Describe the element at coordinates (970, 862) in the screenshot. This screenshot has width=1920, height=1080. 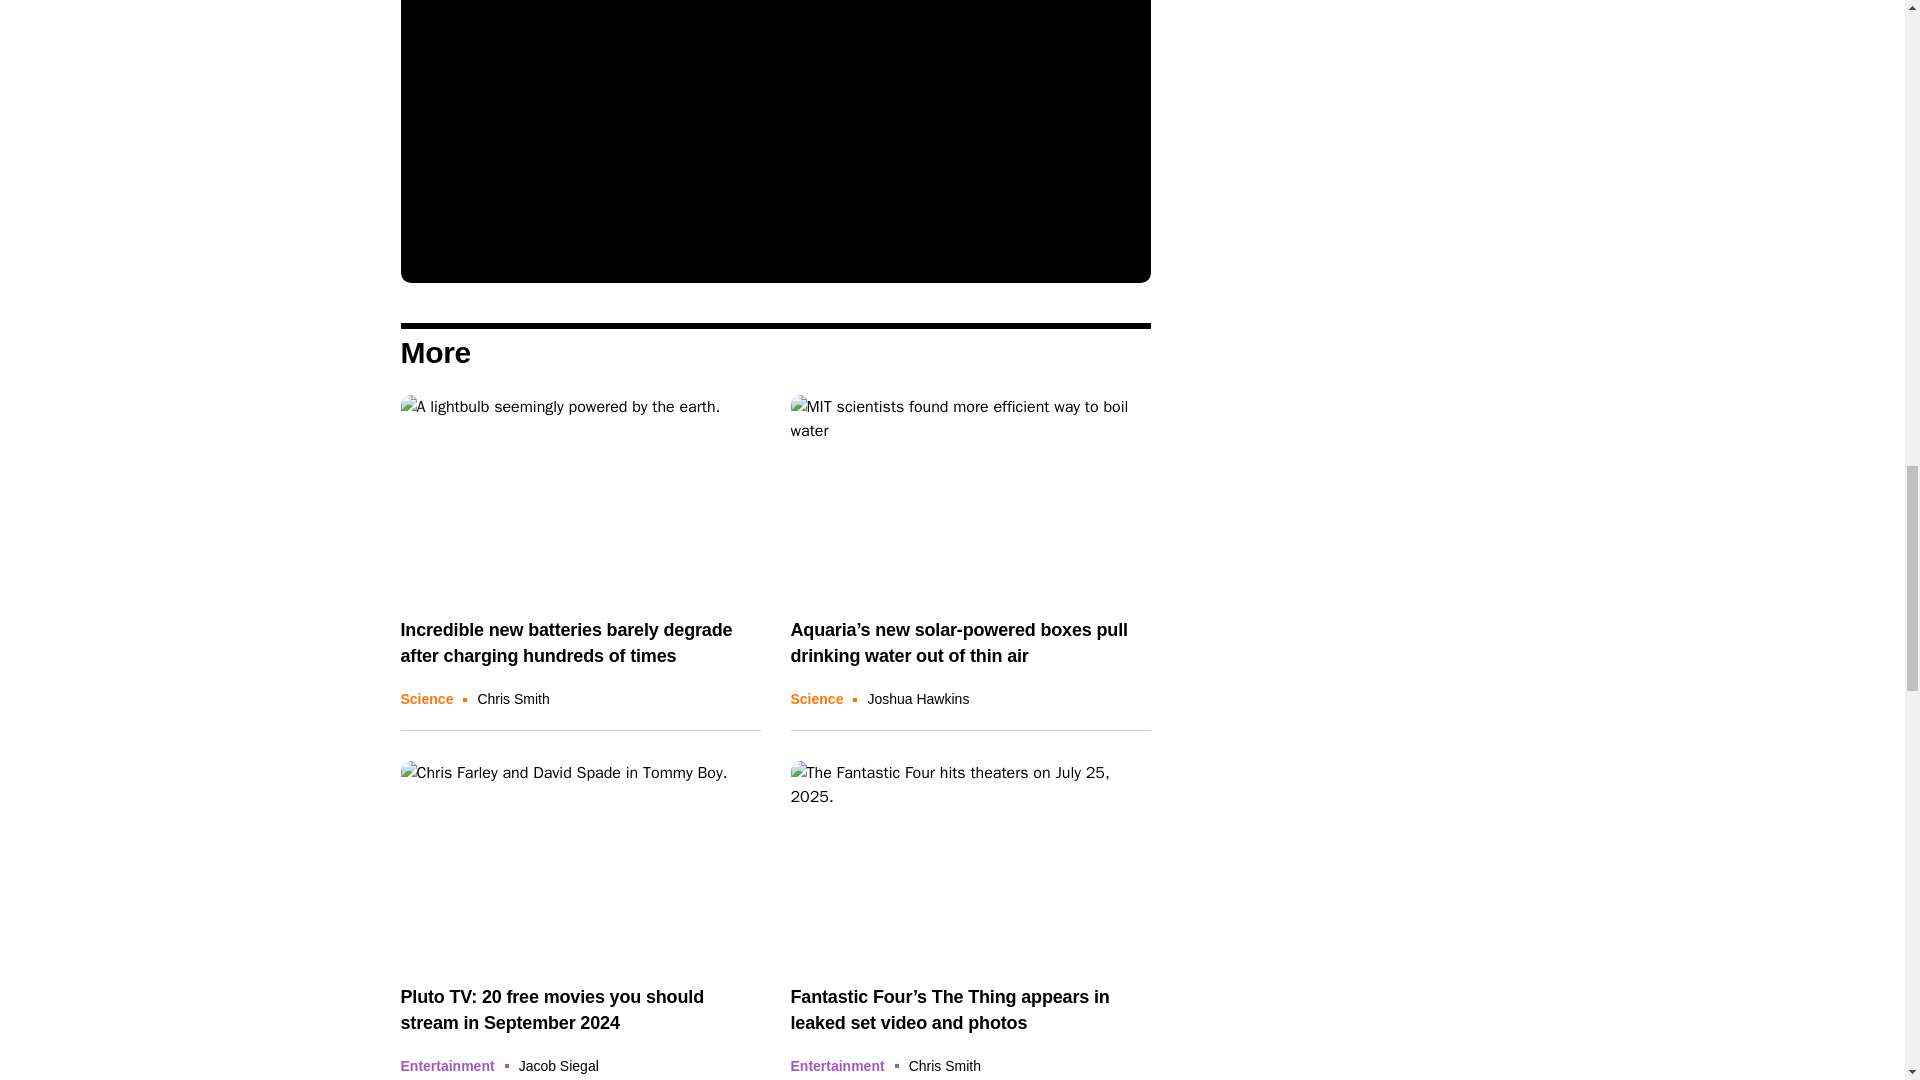
I see `Fantastic Four` at that location.